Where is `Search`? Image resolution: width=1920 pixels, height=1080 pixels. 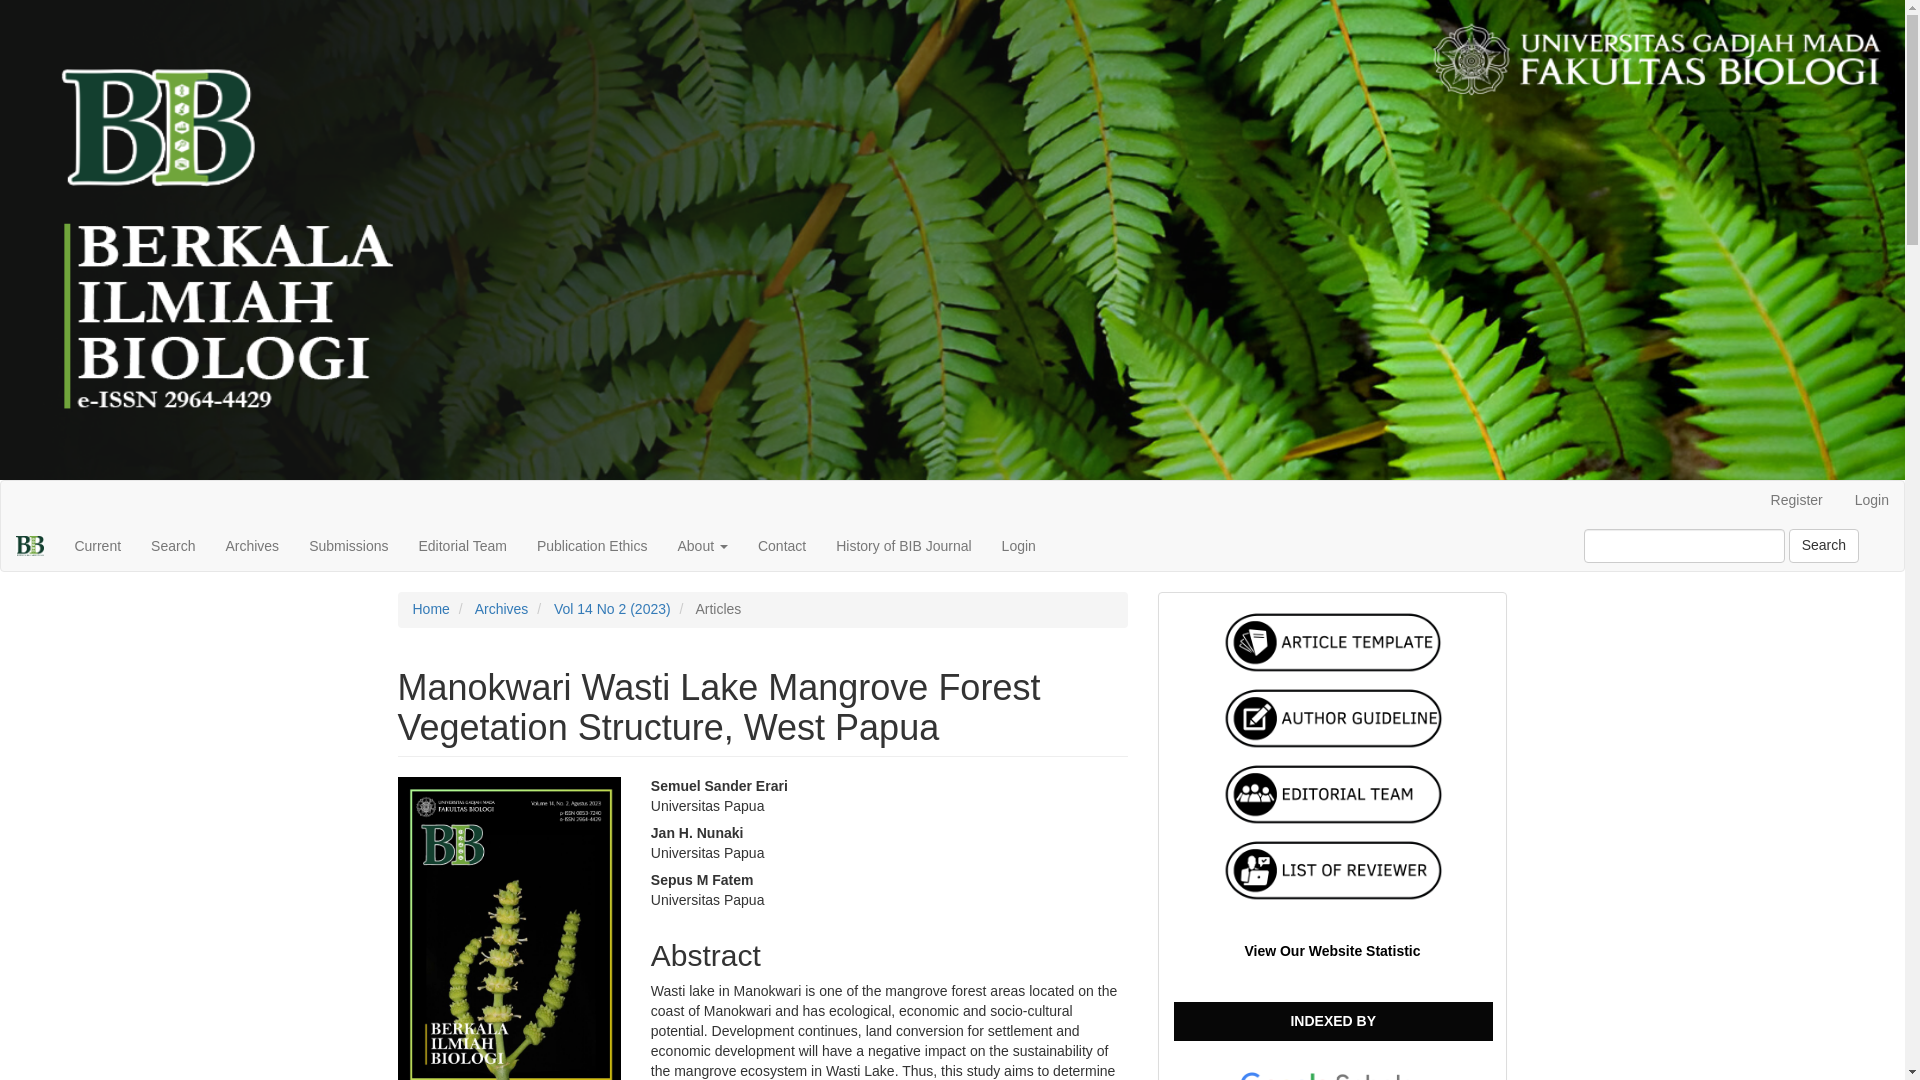 Search is located at coordinates (1824, 546).